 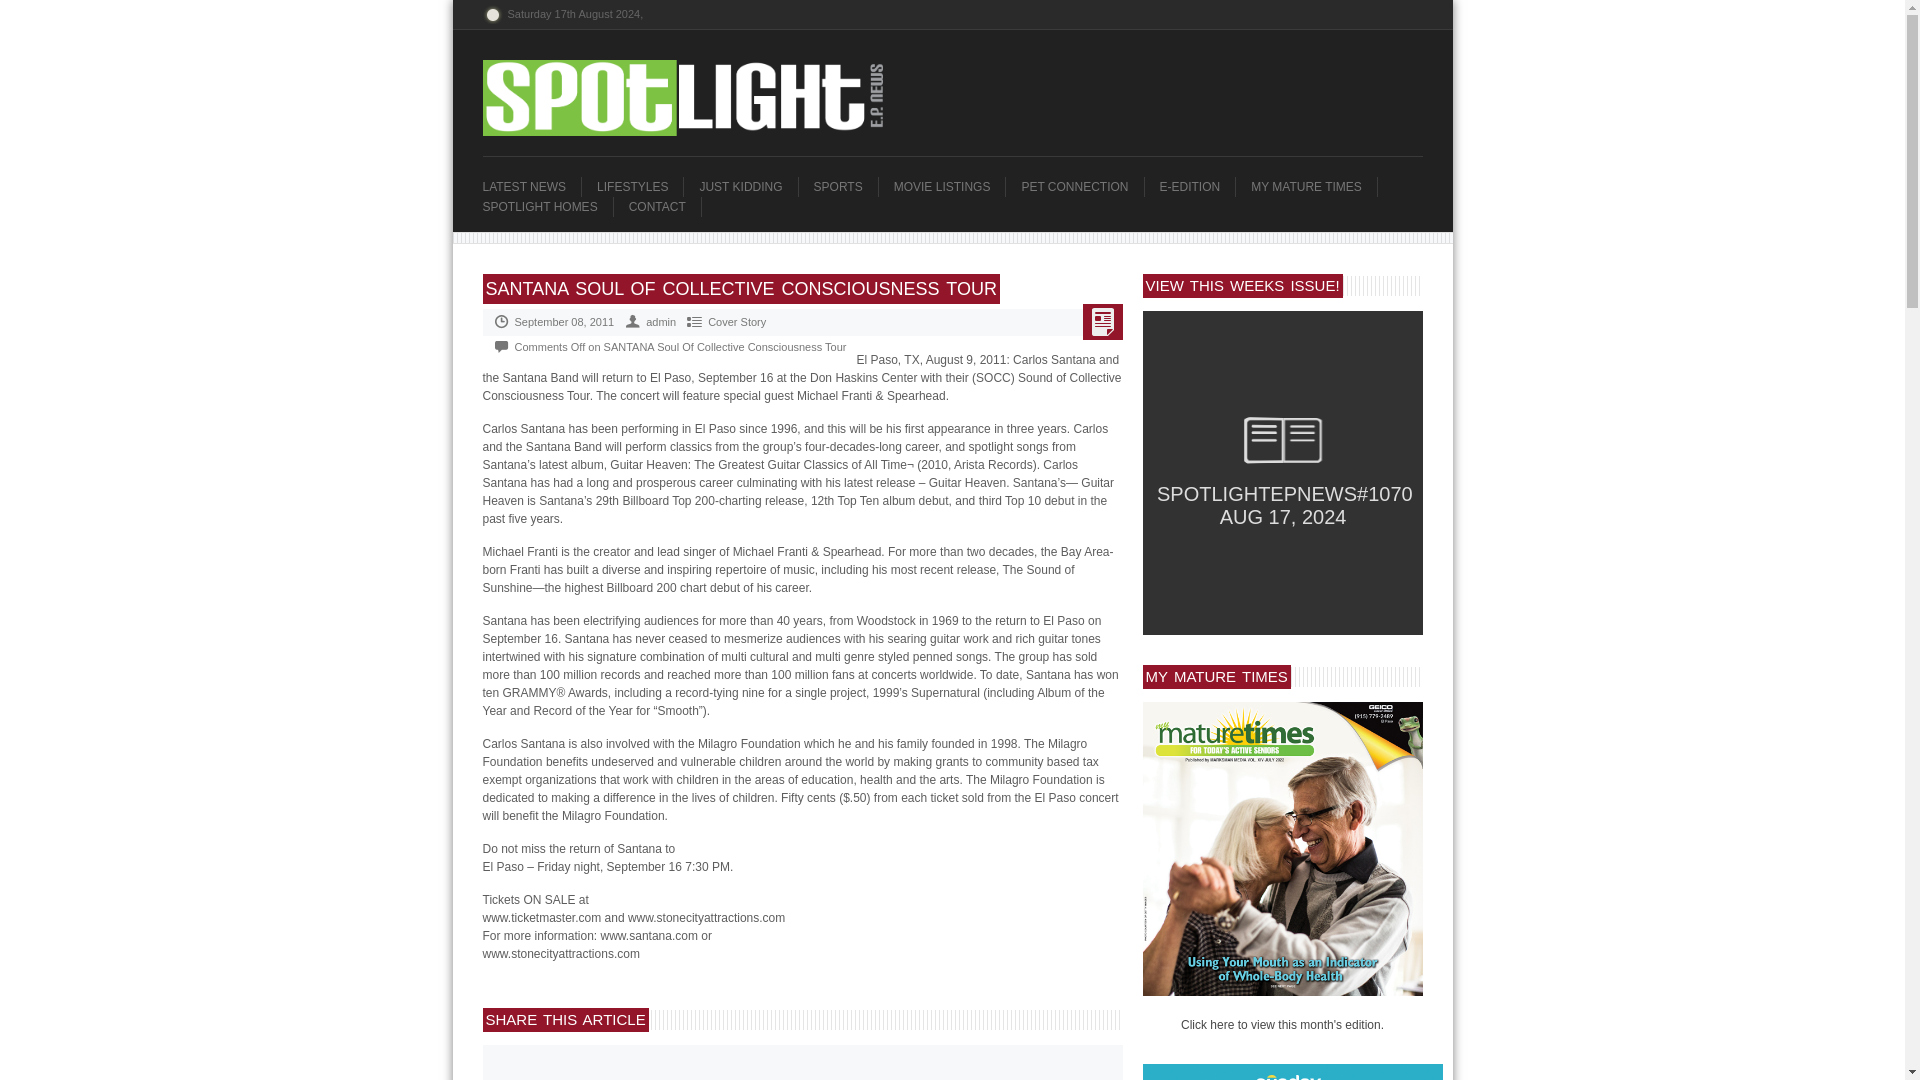 What do you see at coordinates (531, 186) in the screenshot?
I see `LATEST NEWS` at bounding box center [531, 186].